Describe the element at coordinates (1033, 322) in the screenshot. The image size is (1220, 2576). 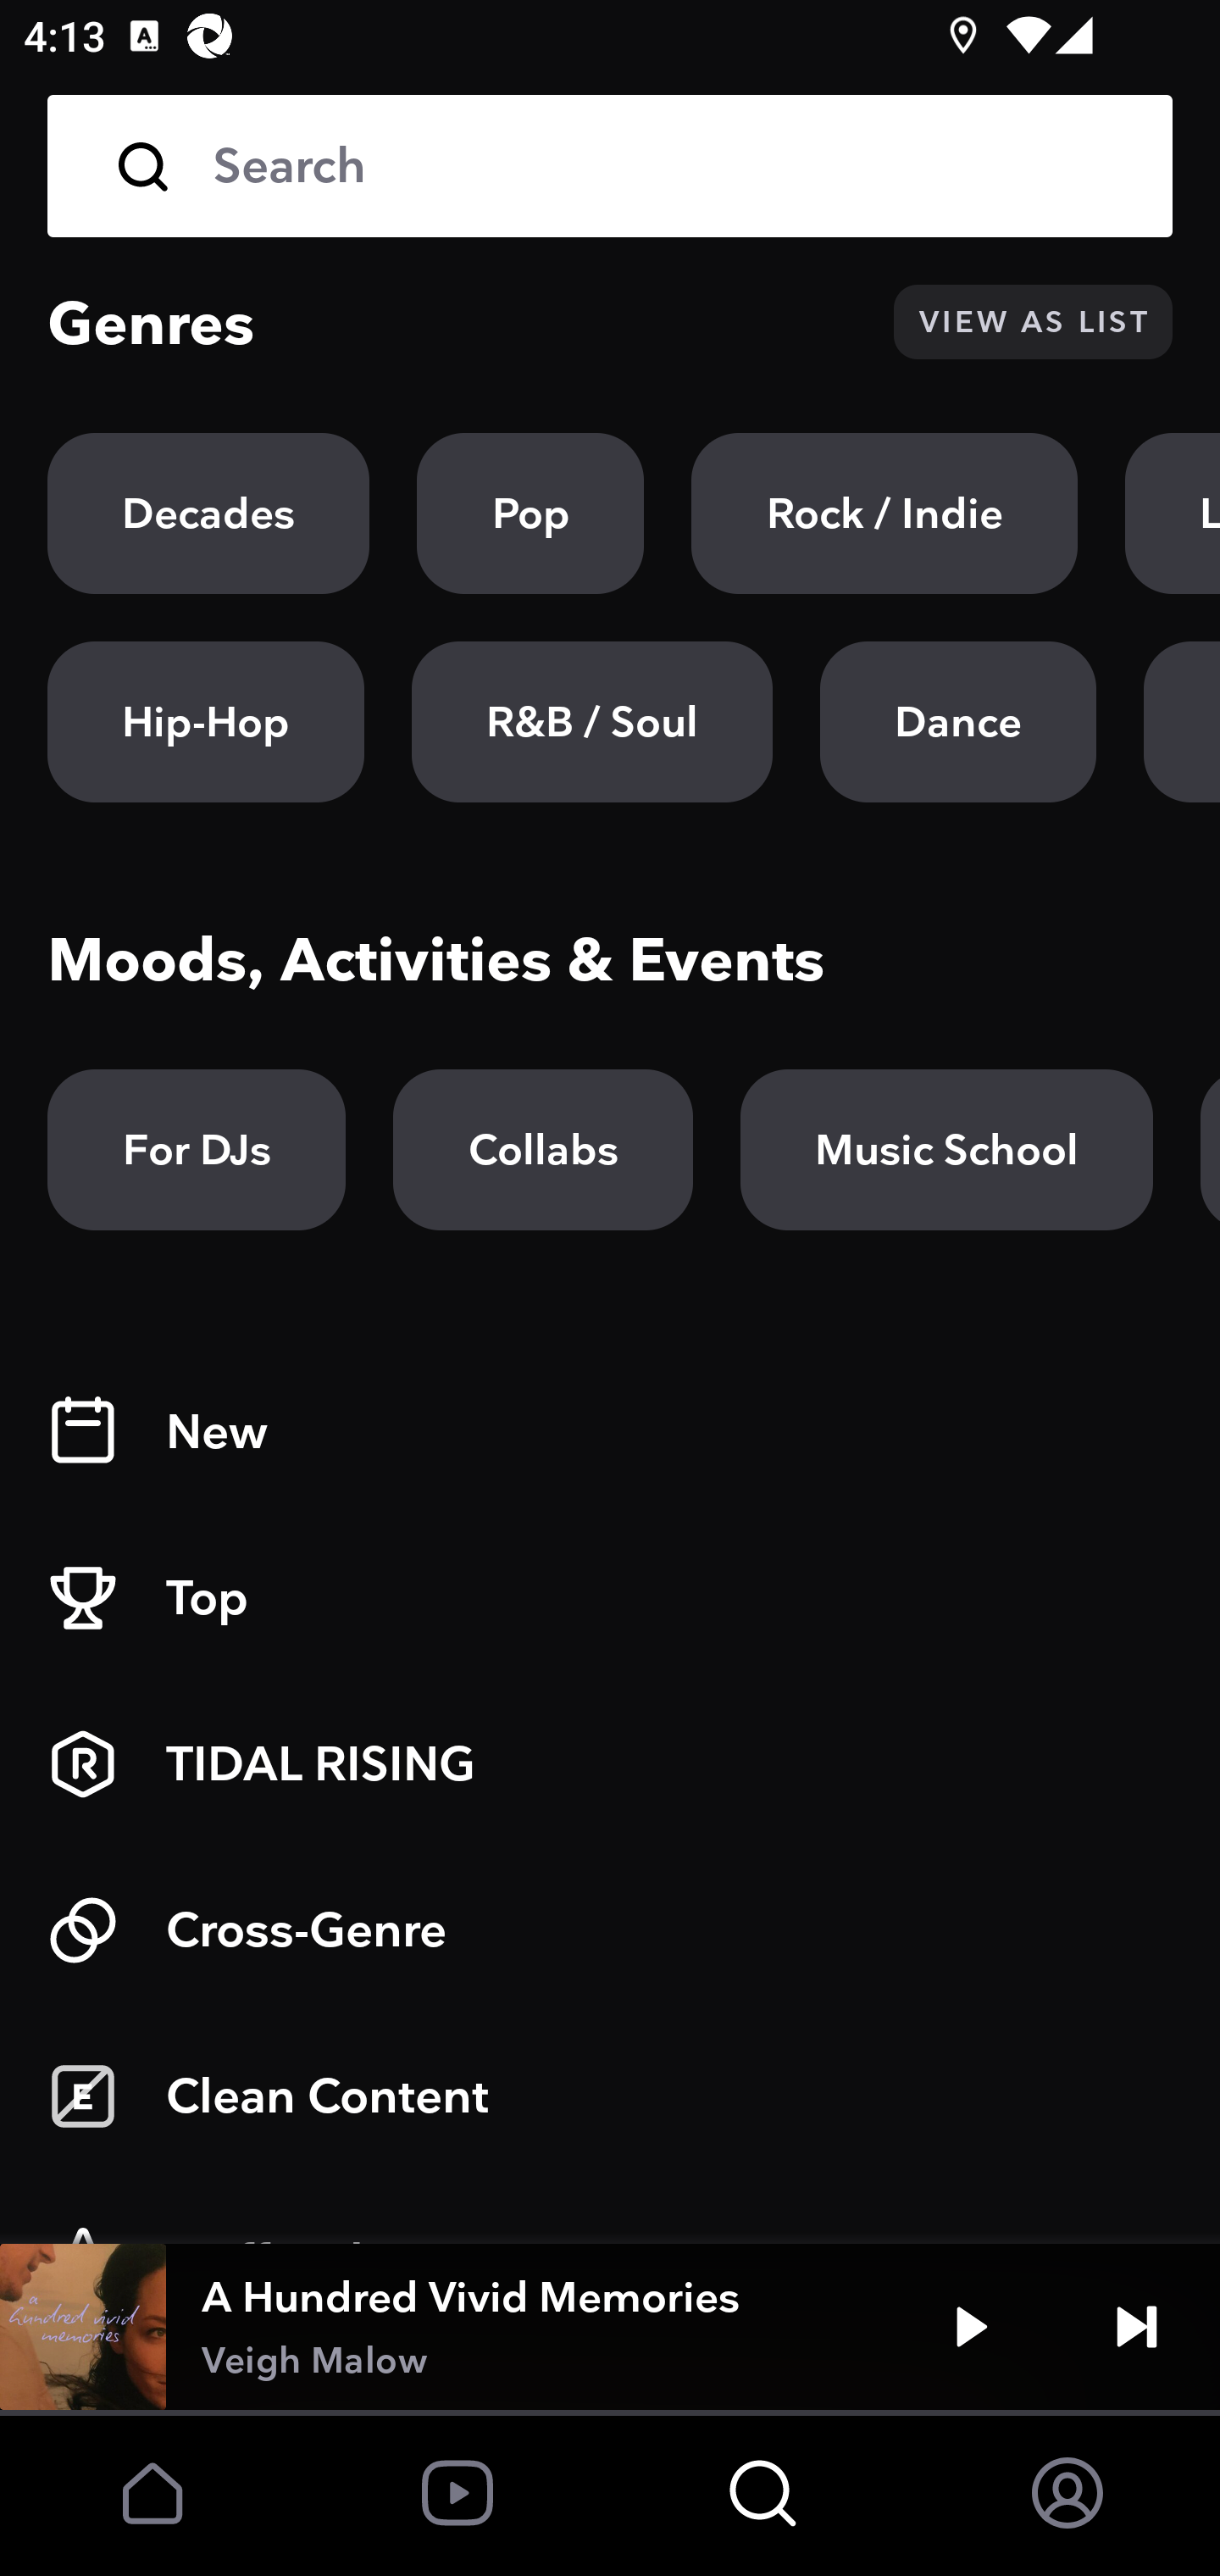
I see `VIEW AS LIST` at that location.